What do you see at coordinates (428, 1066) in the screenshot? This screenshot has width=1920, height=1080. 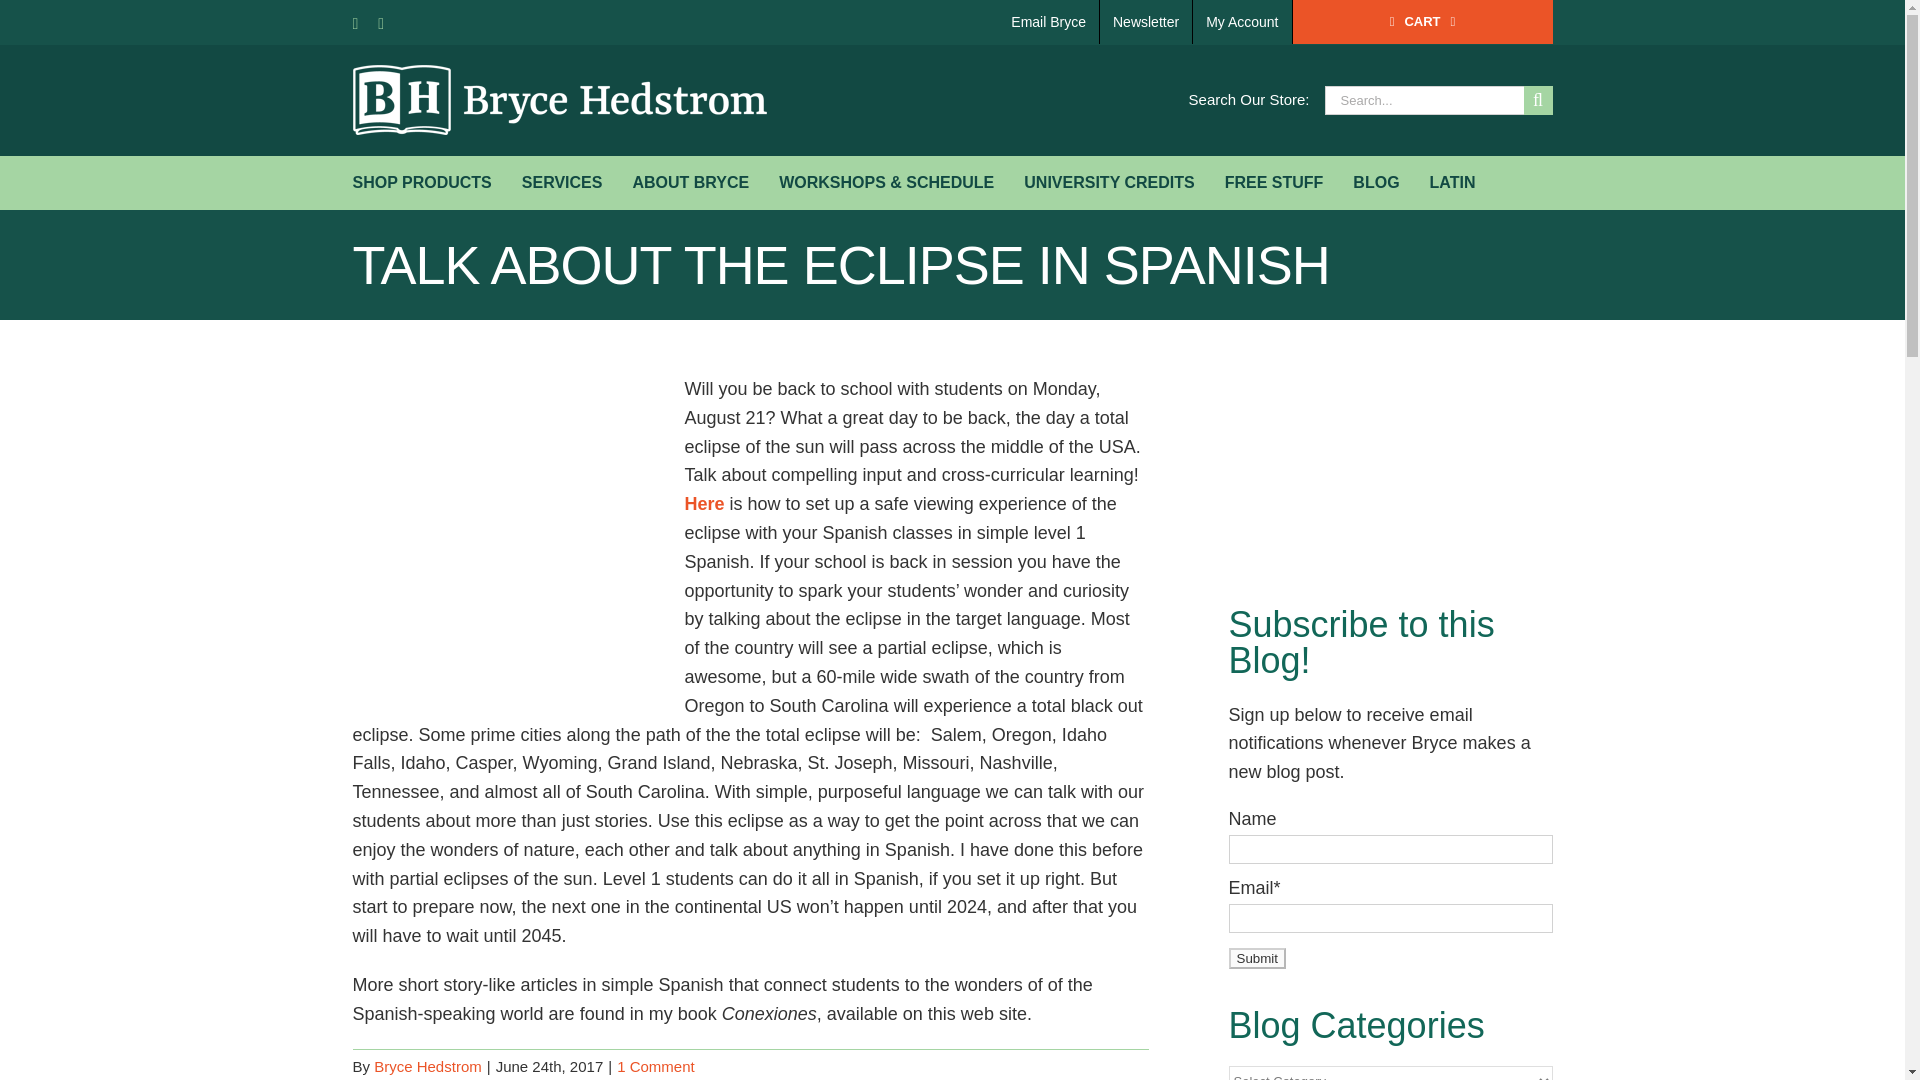 I see `Posts by Bryce Hedstrom` at bounding box center [428, 1066].